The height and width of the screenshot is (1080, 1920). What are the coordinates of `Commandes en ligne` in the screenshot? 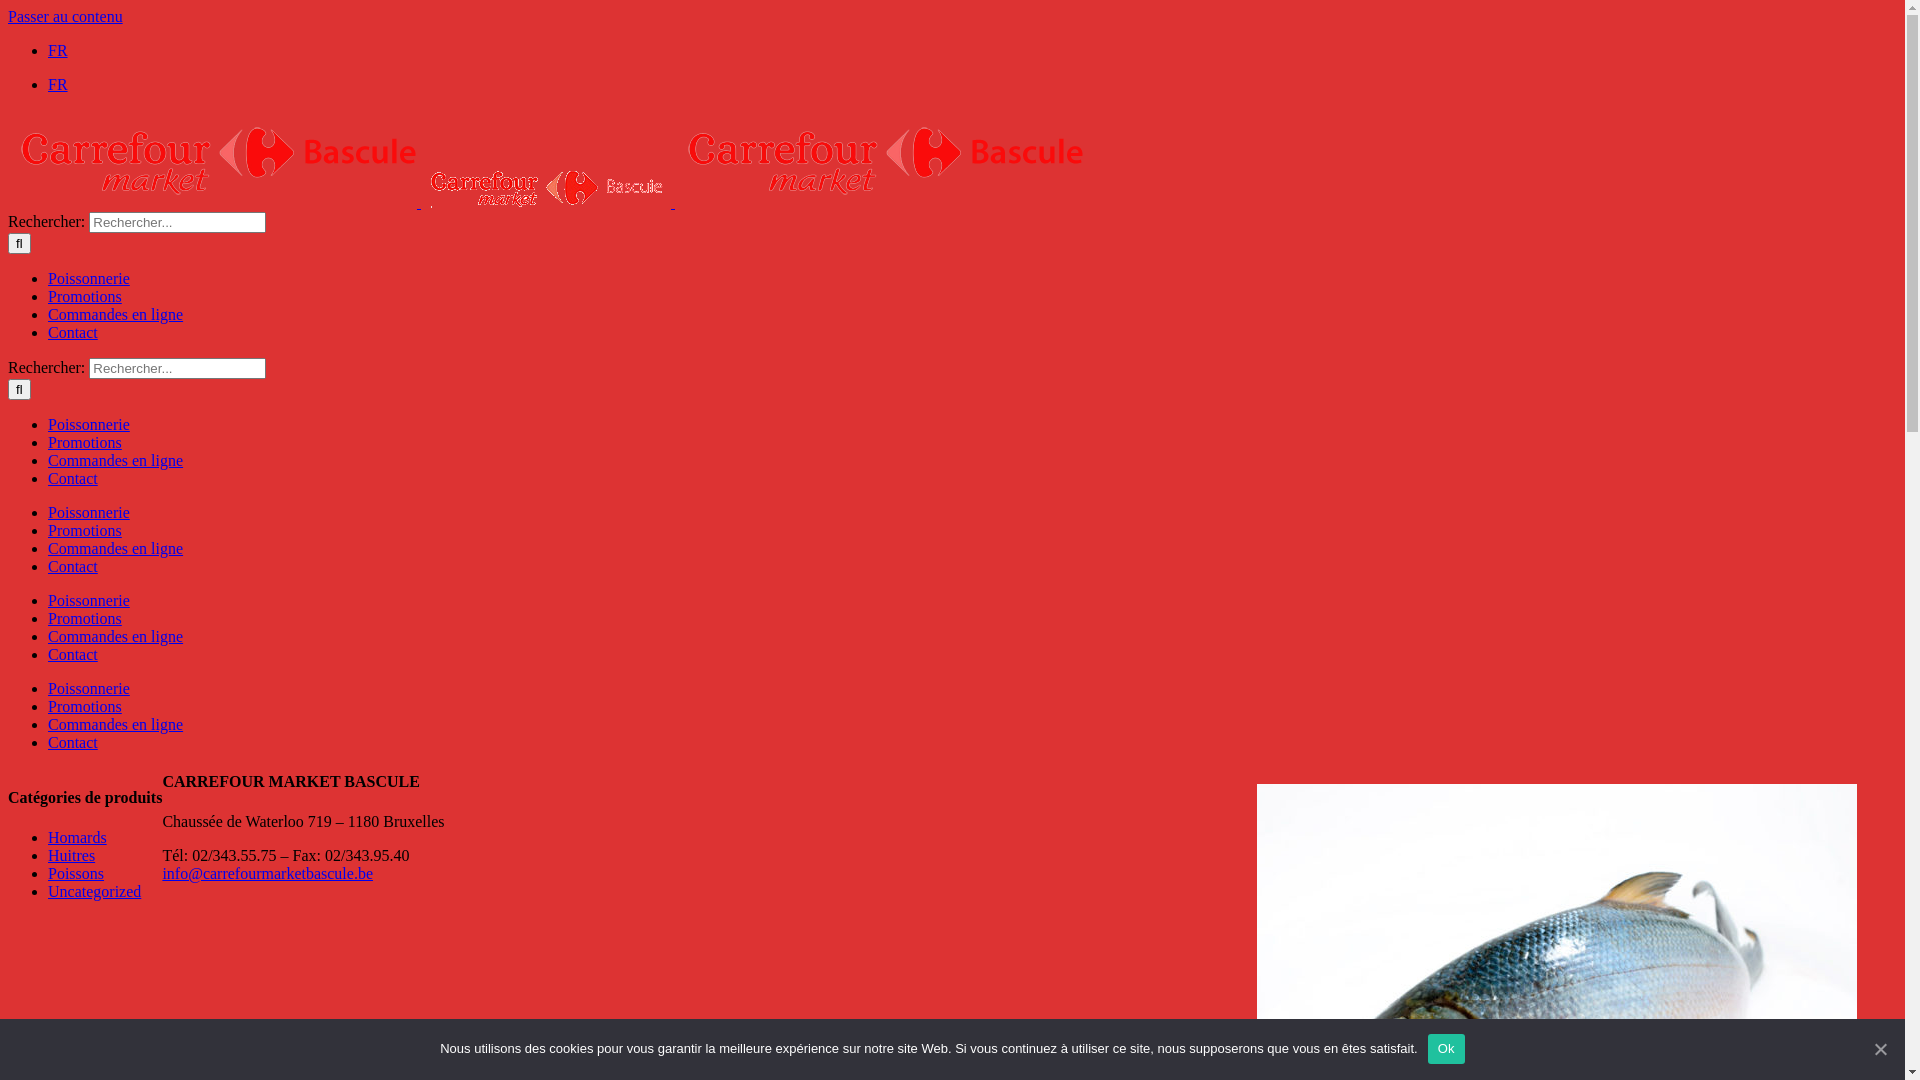 It's located at (116, 314).